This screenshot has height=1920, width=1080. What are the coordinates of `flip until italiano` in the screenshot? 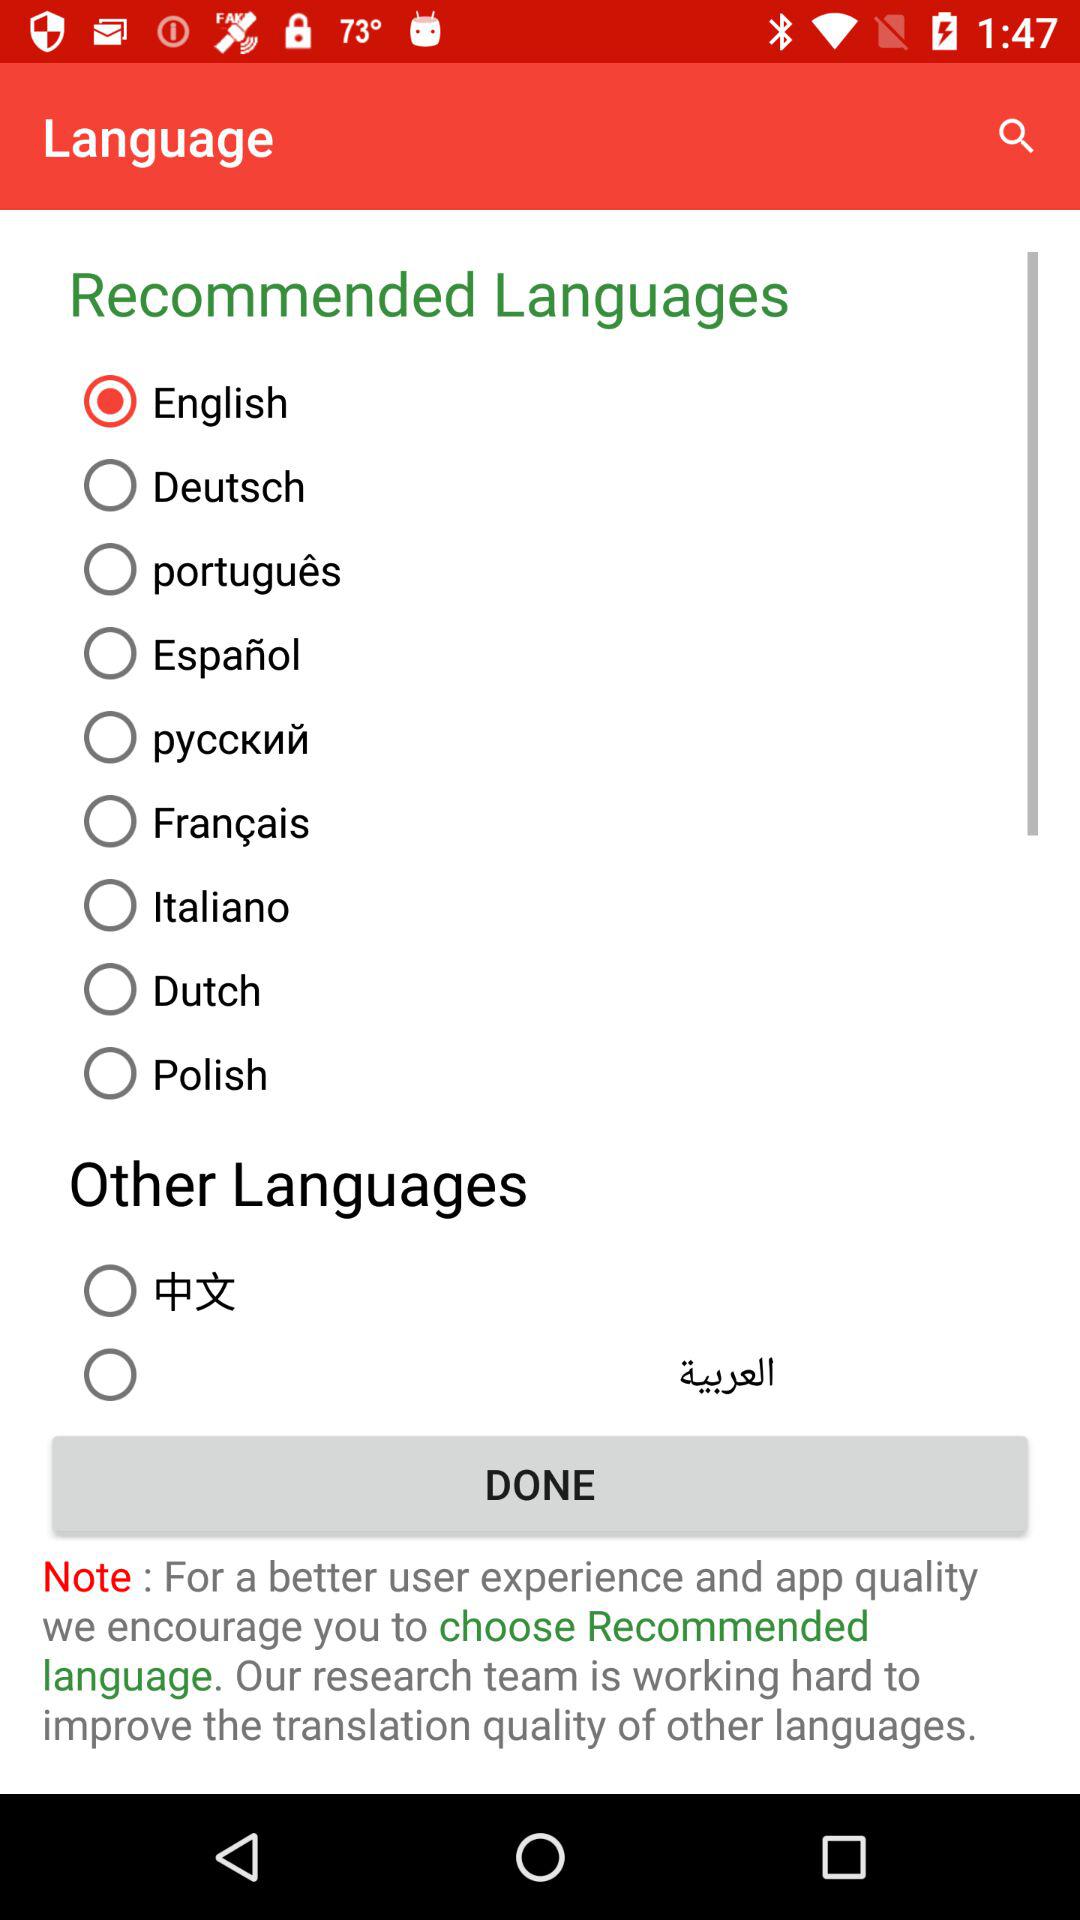 It's located at (553, 905).